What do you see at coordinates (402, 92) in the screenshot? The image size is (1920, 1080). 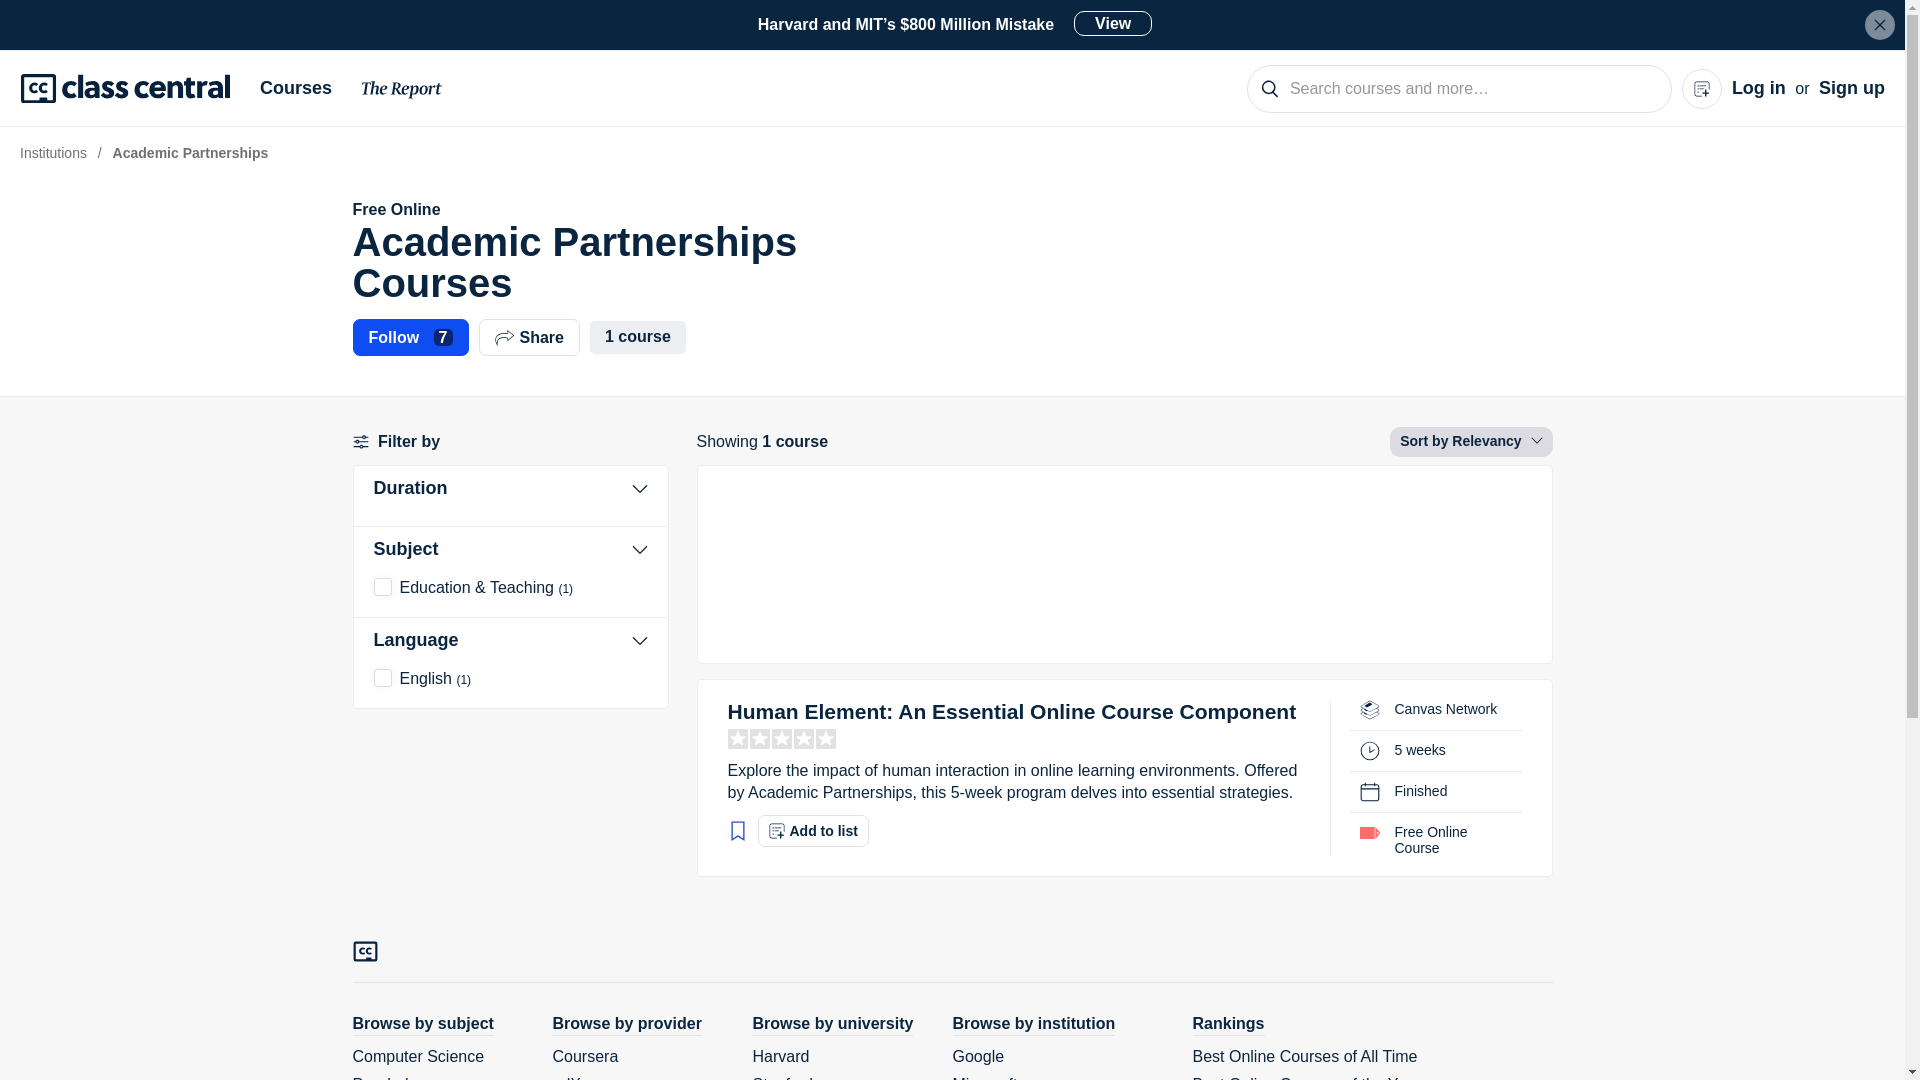 I see `The Report` at bounding box center [402, 92].